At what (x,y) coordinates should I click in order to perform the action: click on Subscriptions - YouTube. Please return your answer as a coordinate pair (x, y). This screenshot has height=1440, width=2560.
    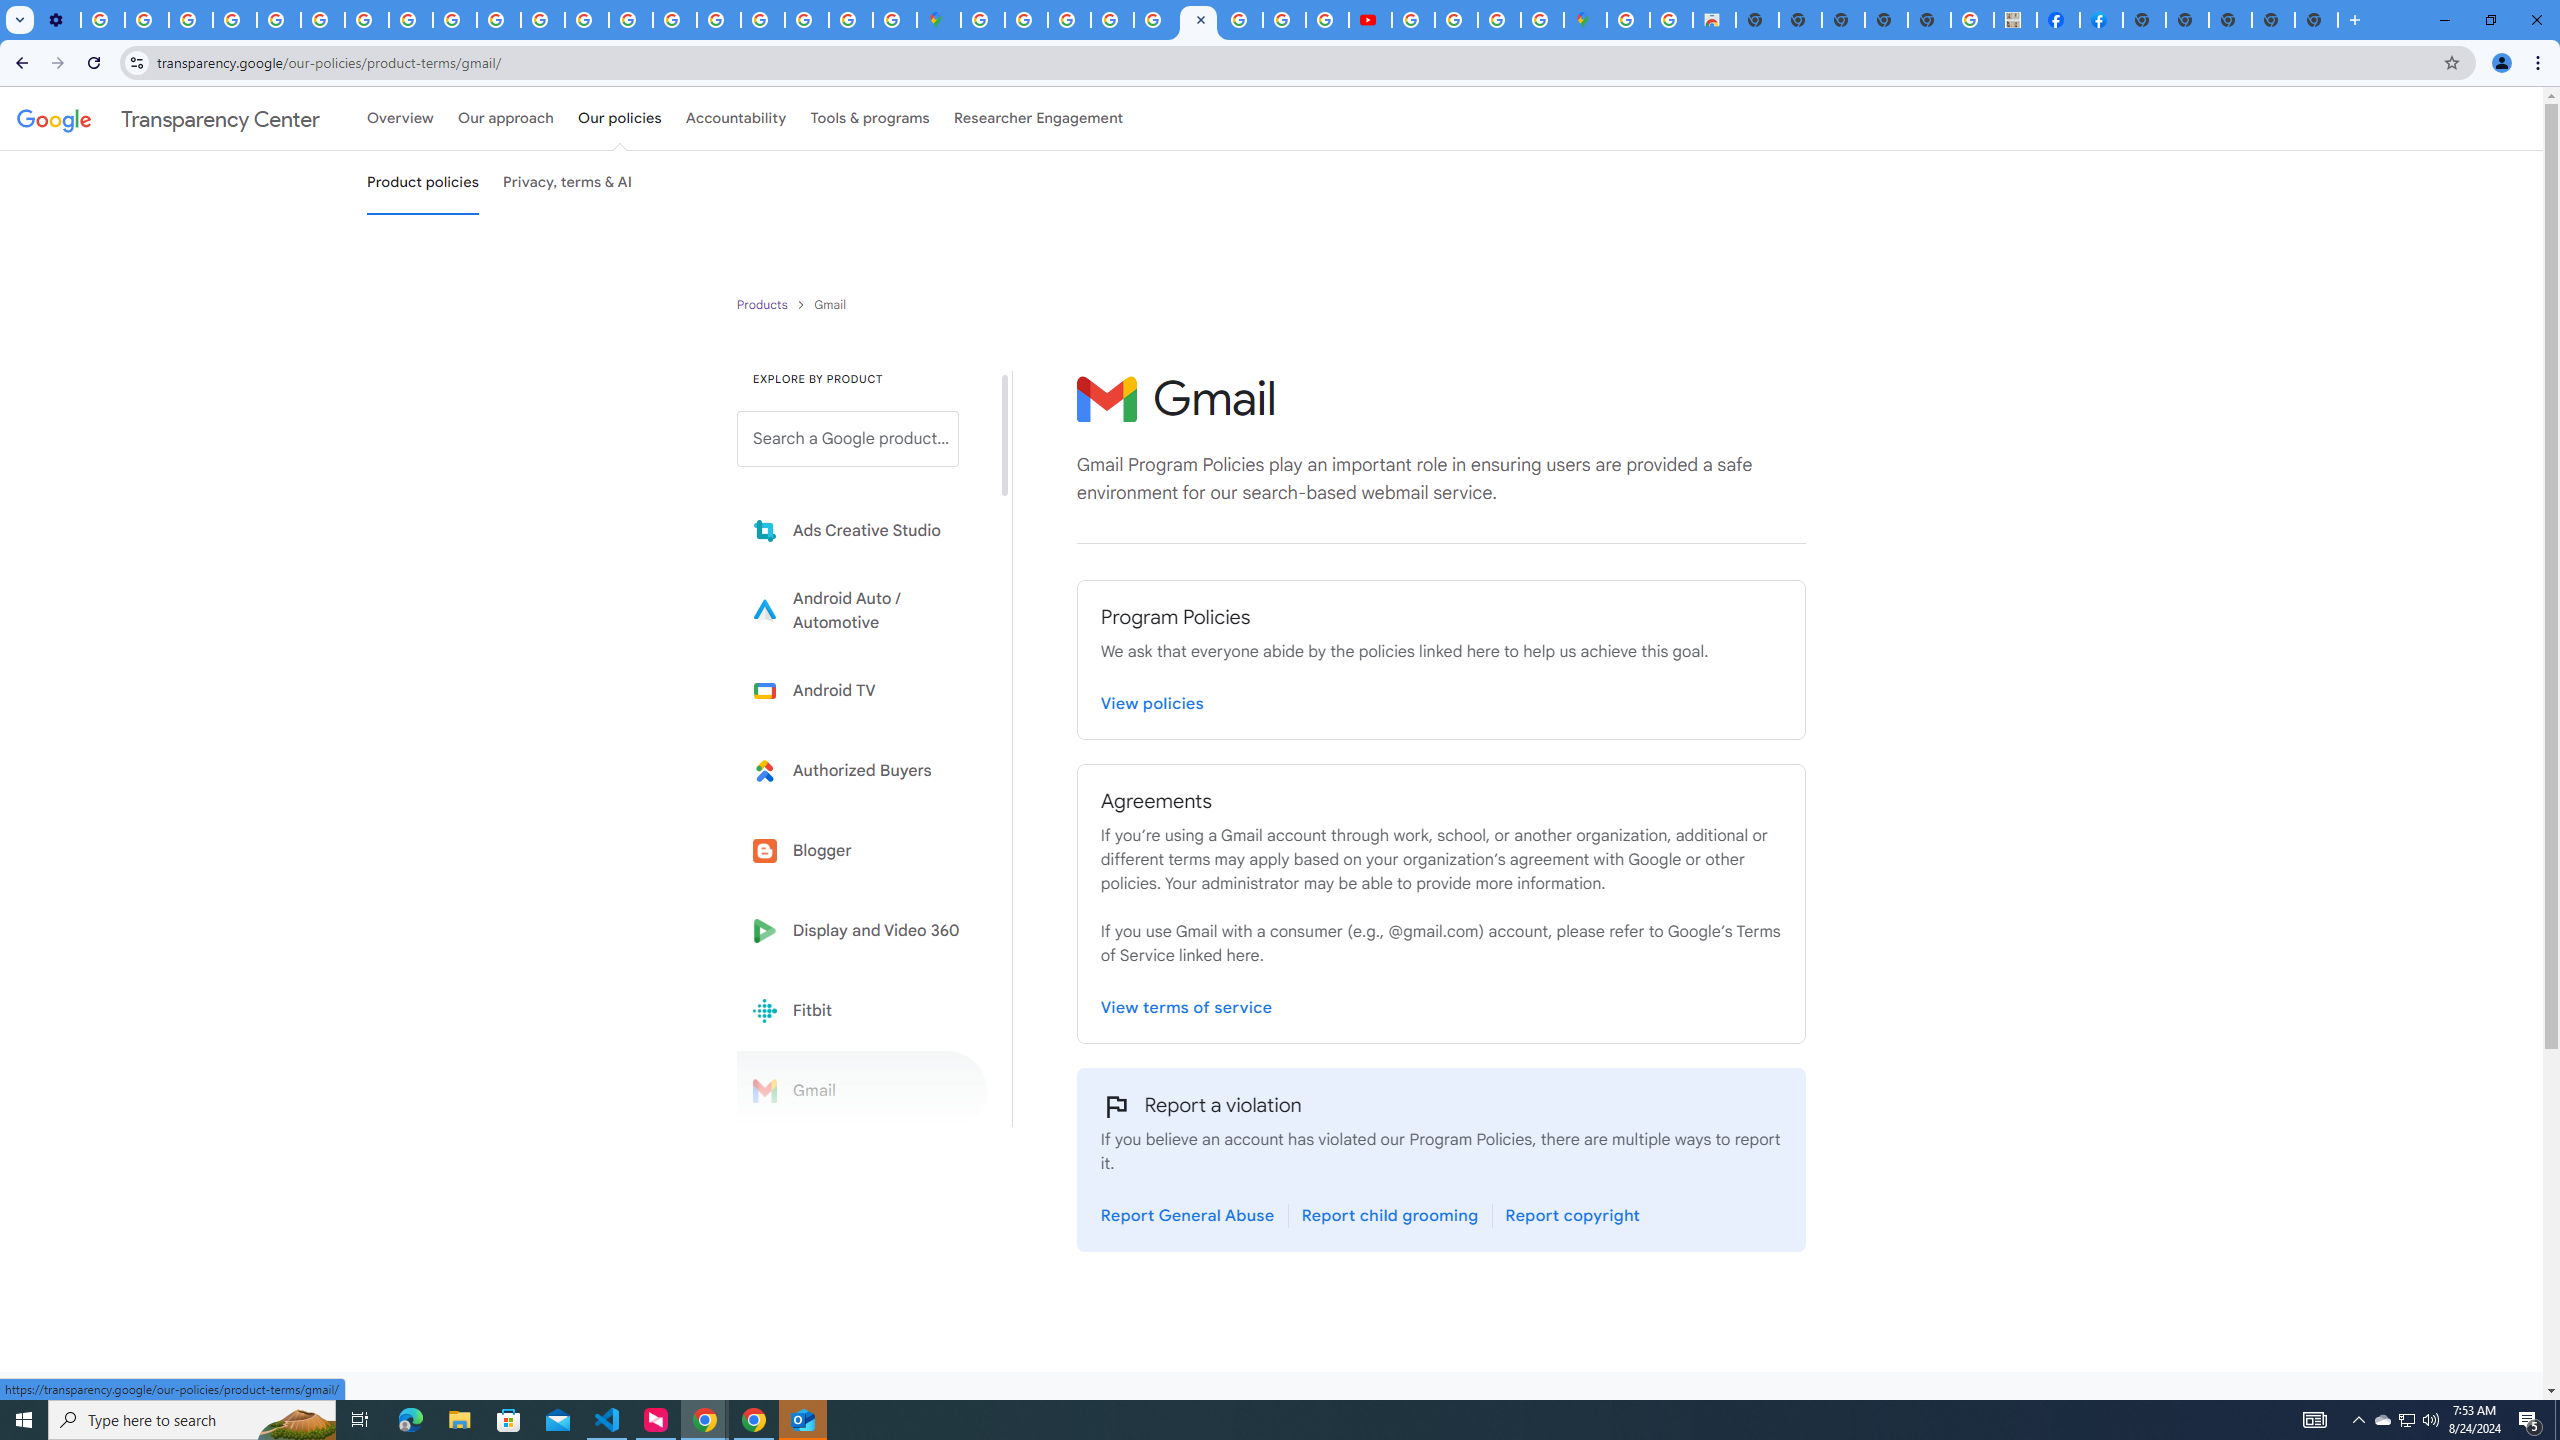
    Looking at the image, I should click on (1369, 20).